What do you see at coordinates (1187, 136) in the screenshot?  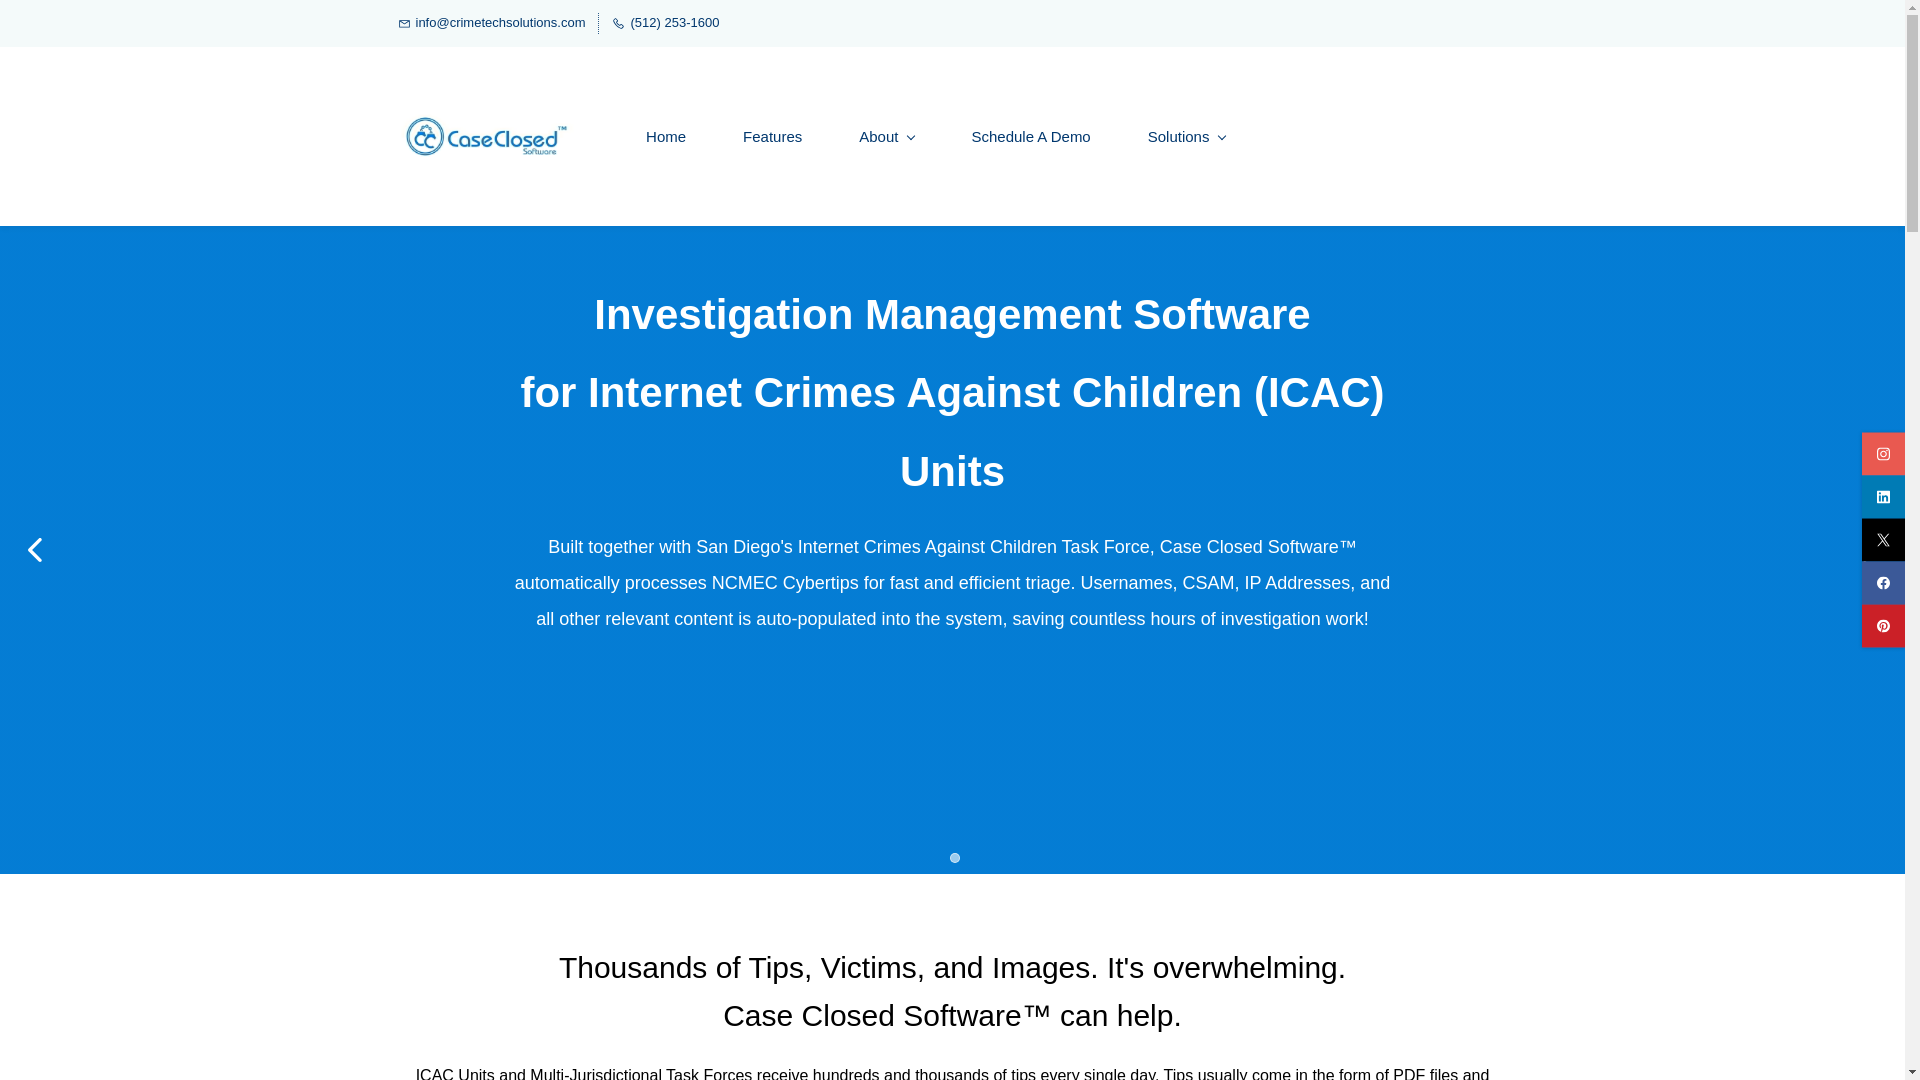 I see `Solutions` at bounding box center [1187, 136].